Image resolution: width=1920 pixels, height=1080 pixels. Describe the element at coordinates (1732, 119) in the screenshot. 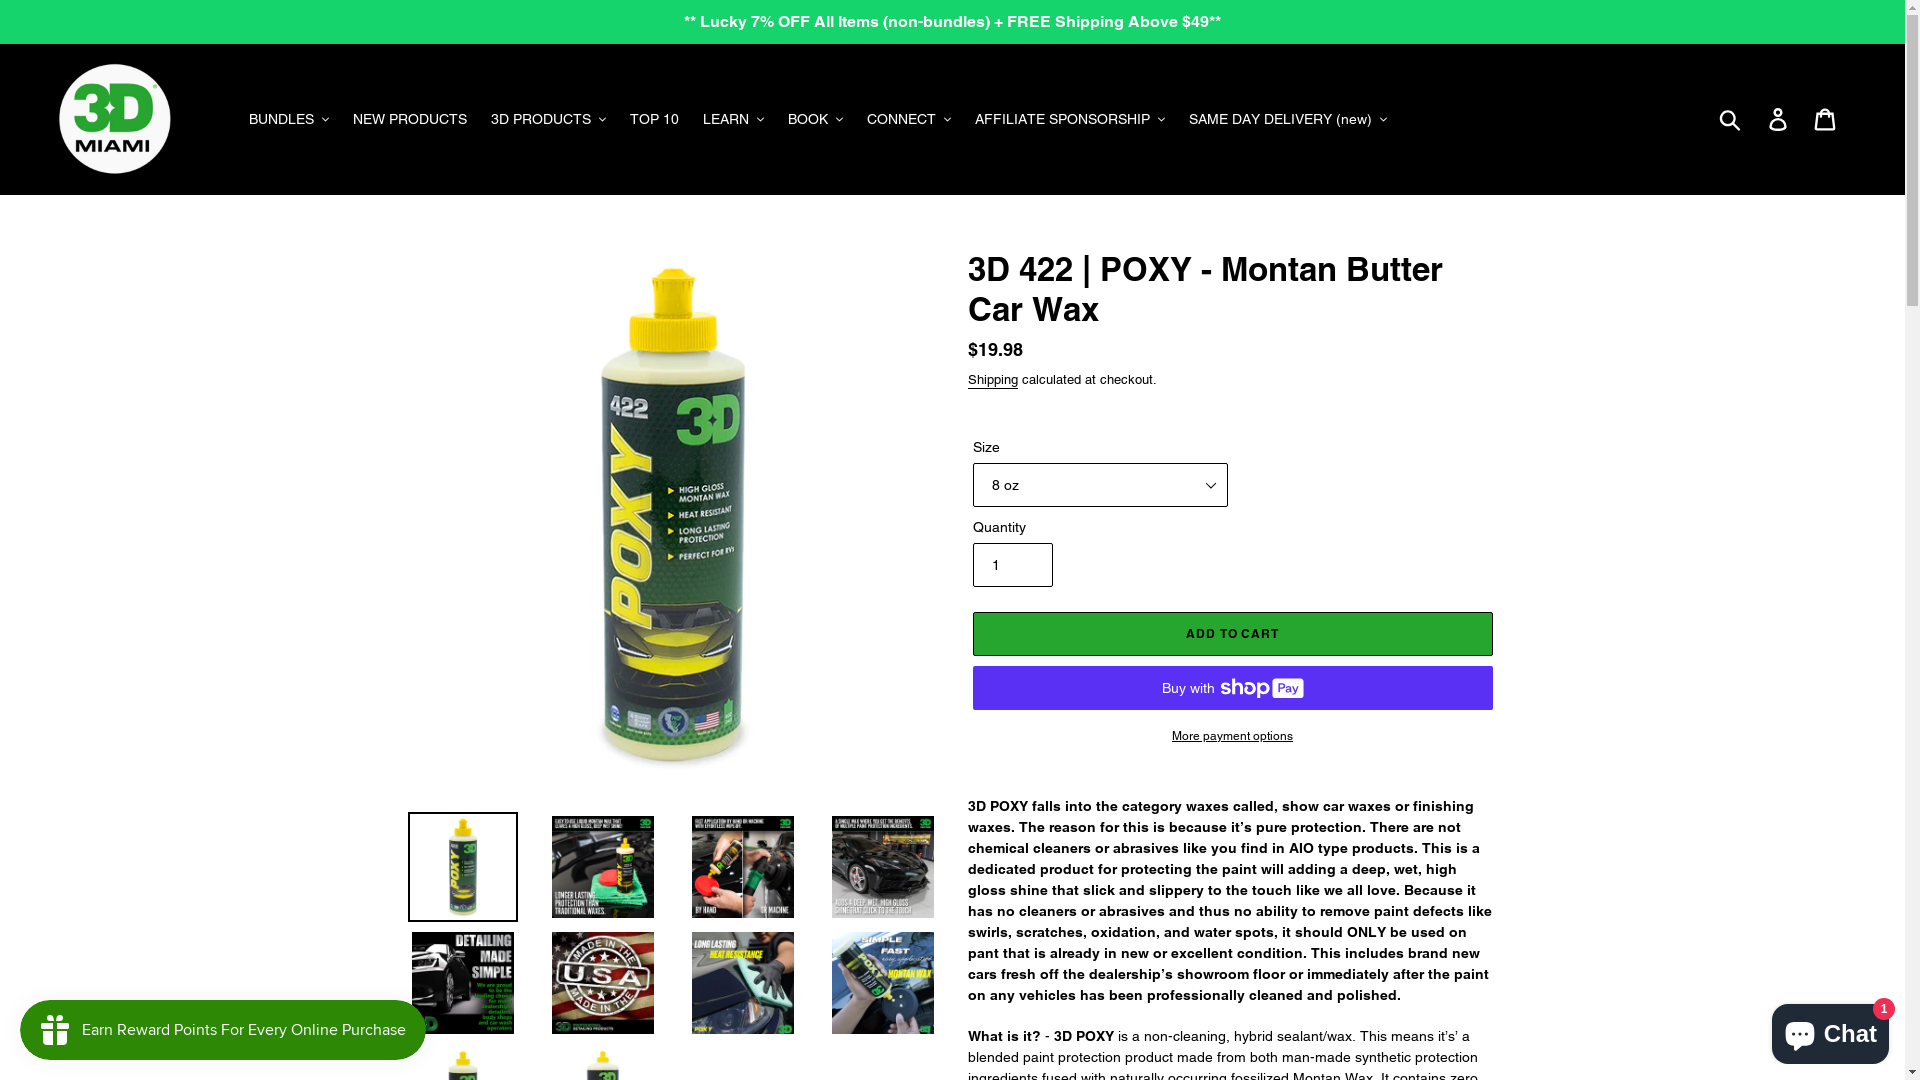

I see `Submit` at that location.